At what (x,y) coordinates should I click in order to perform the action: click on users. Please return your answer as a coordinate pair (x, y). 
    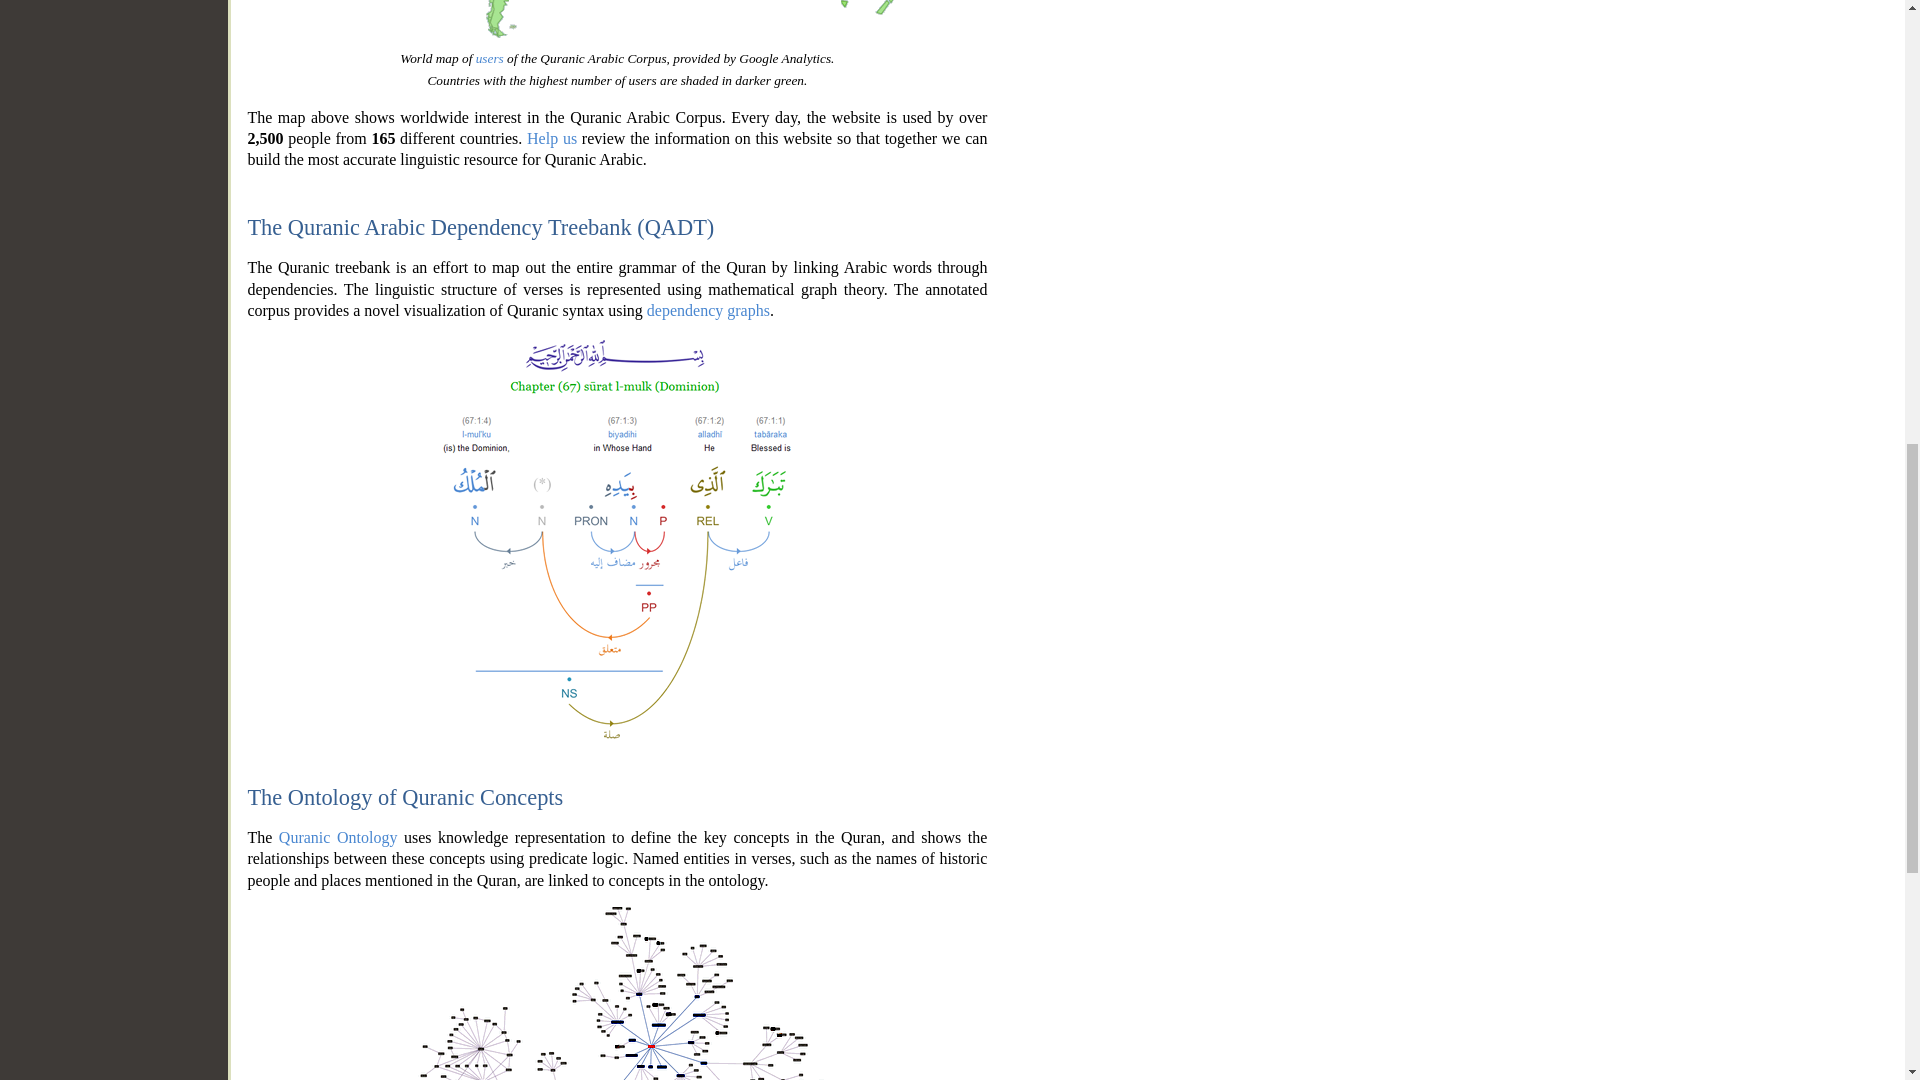
    Looking at the image, I should click on (490, 58).